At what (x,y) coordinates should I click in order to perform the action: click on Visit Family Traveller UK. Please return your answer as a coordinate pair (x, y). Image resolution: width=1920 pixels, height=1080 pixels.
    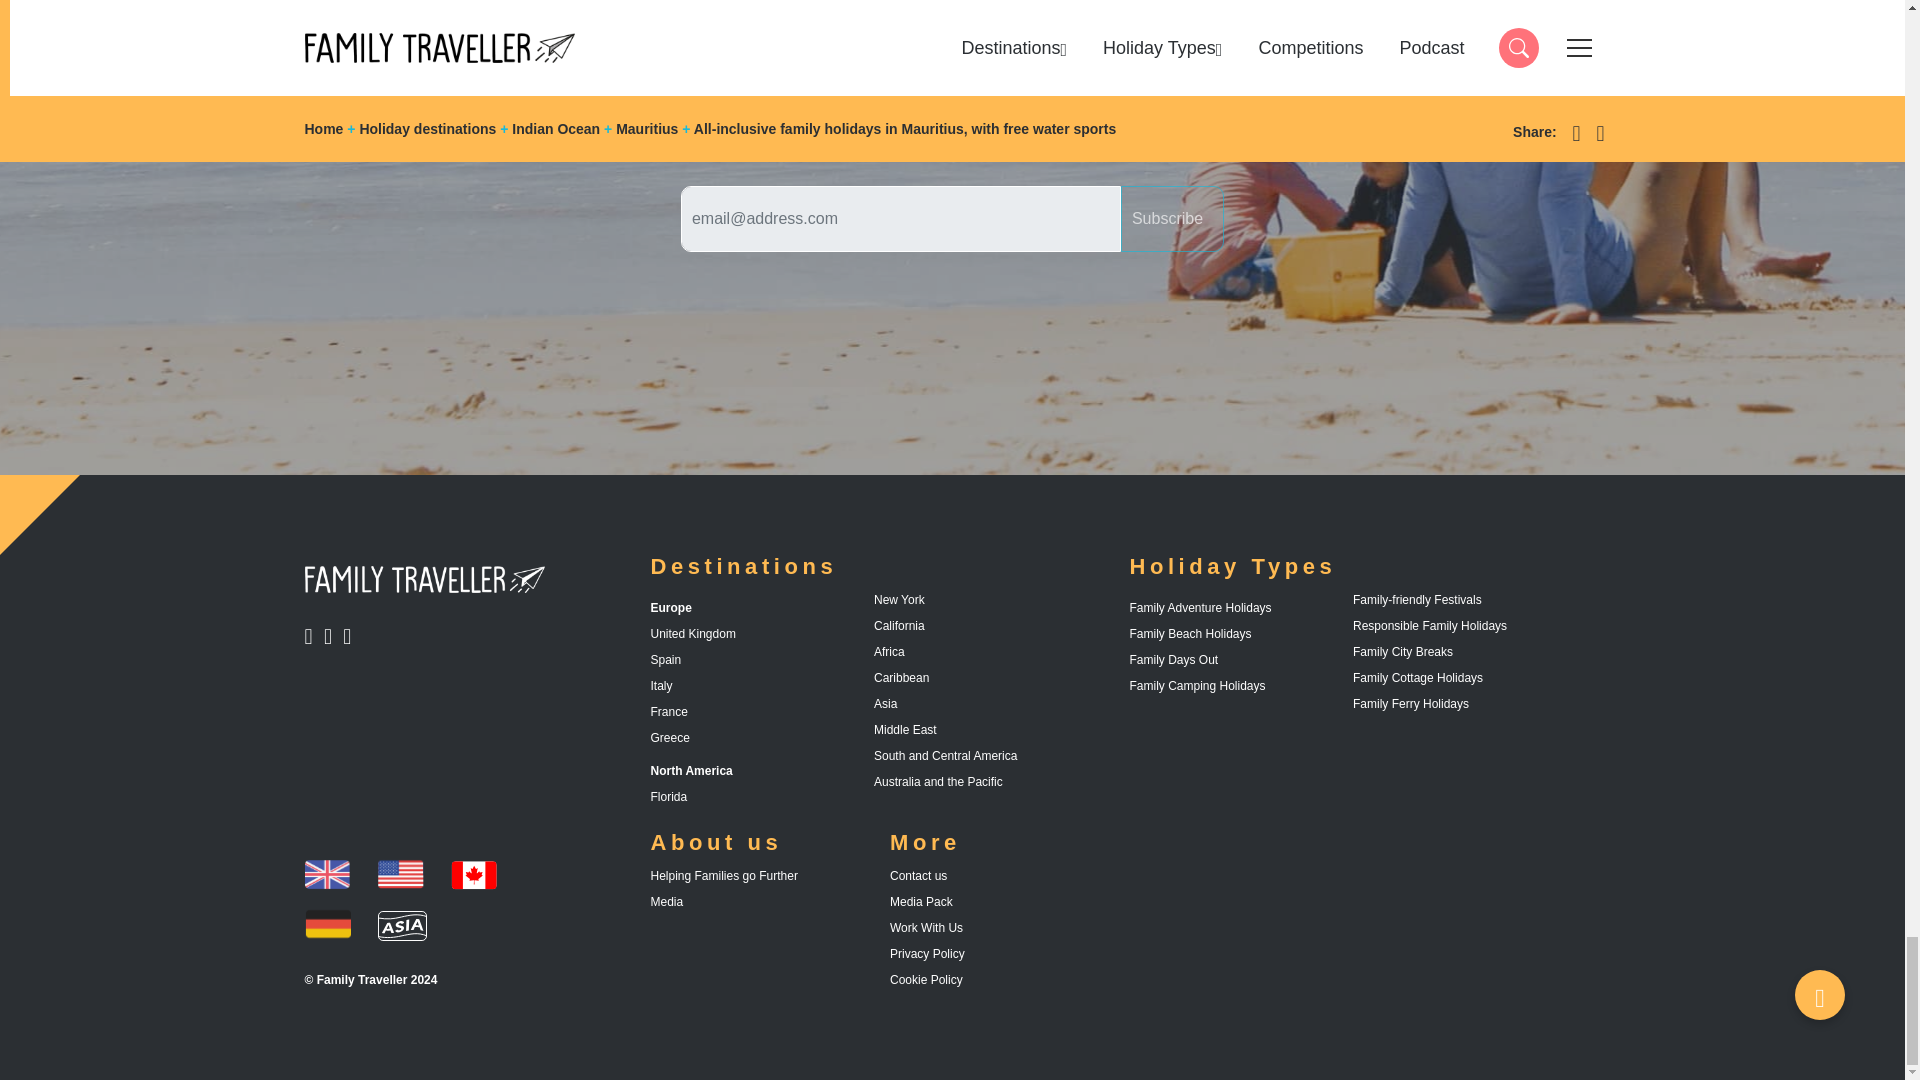
    Looking at the image, I should click on (312, 636).